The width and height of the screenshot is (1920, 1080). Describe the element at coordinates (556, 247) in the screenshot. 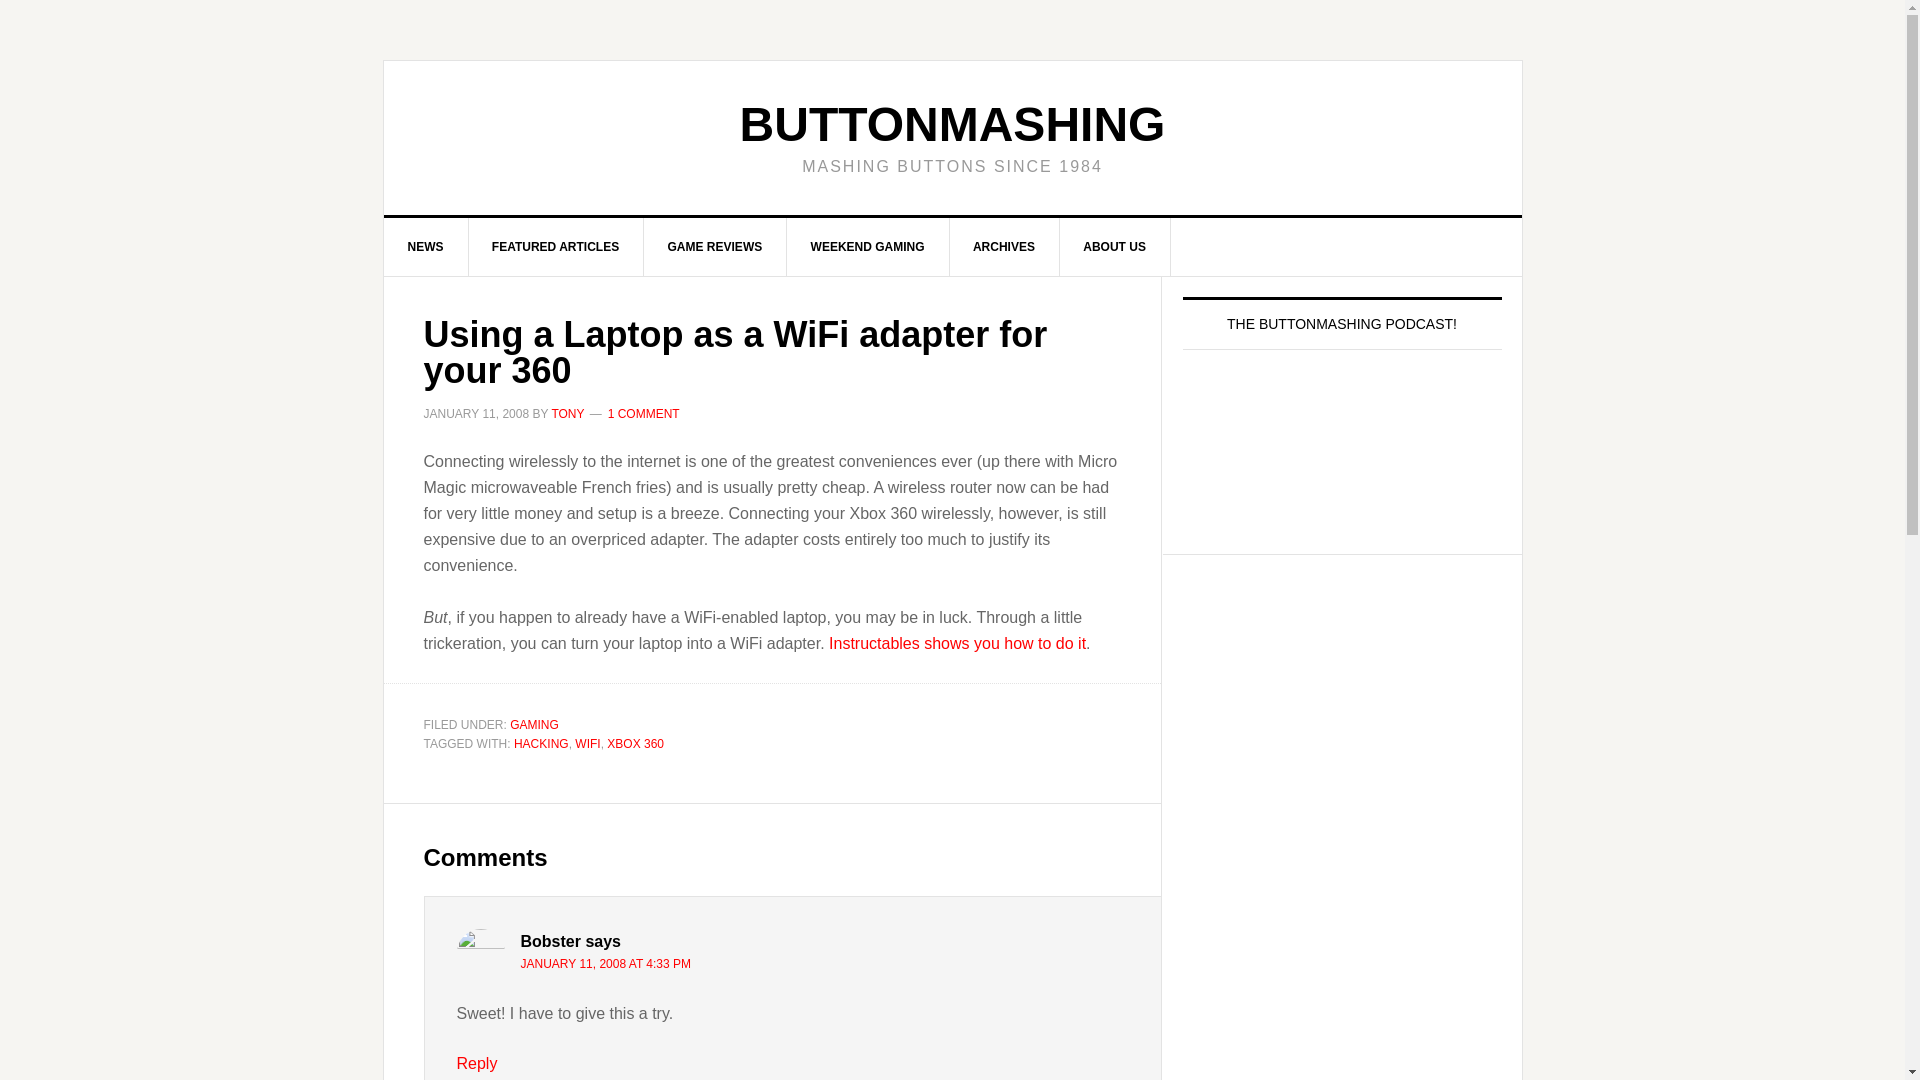

I see `FEATURED ARTICLES` at that location.